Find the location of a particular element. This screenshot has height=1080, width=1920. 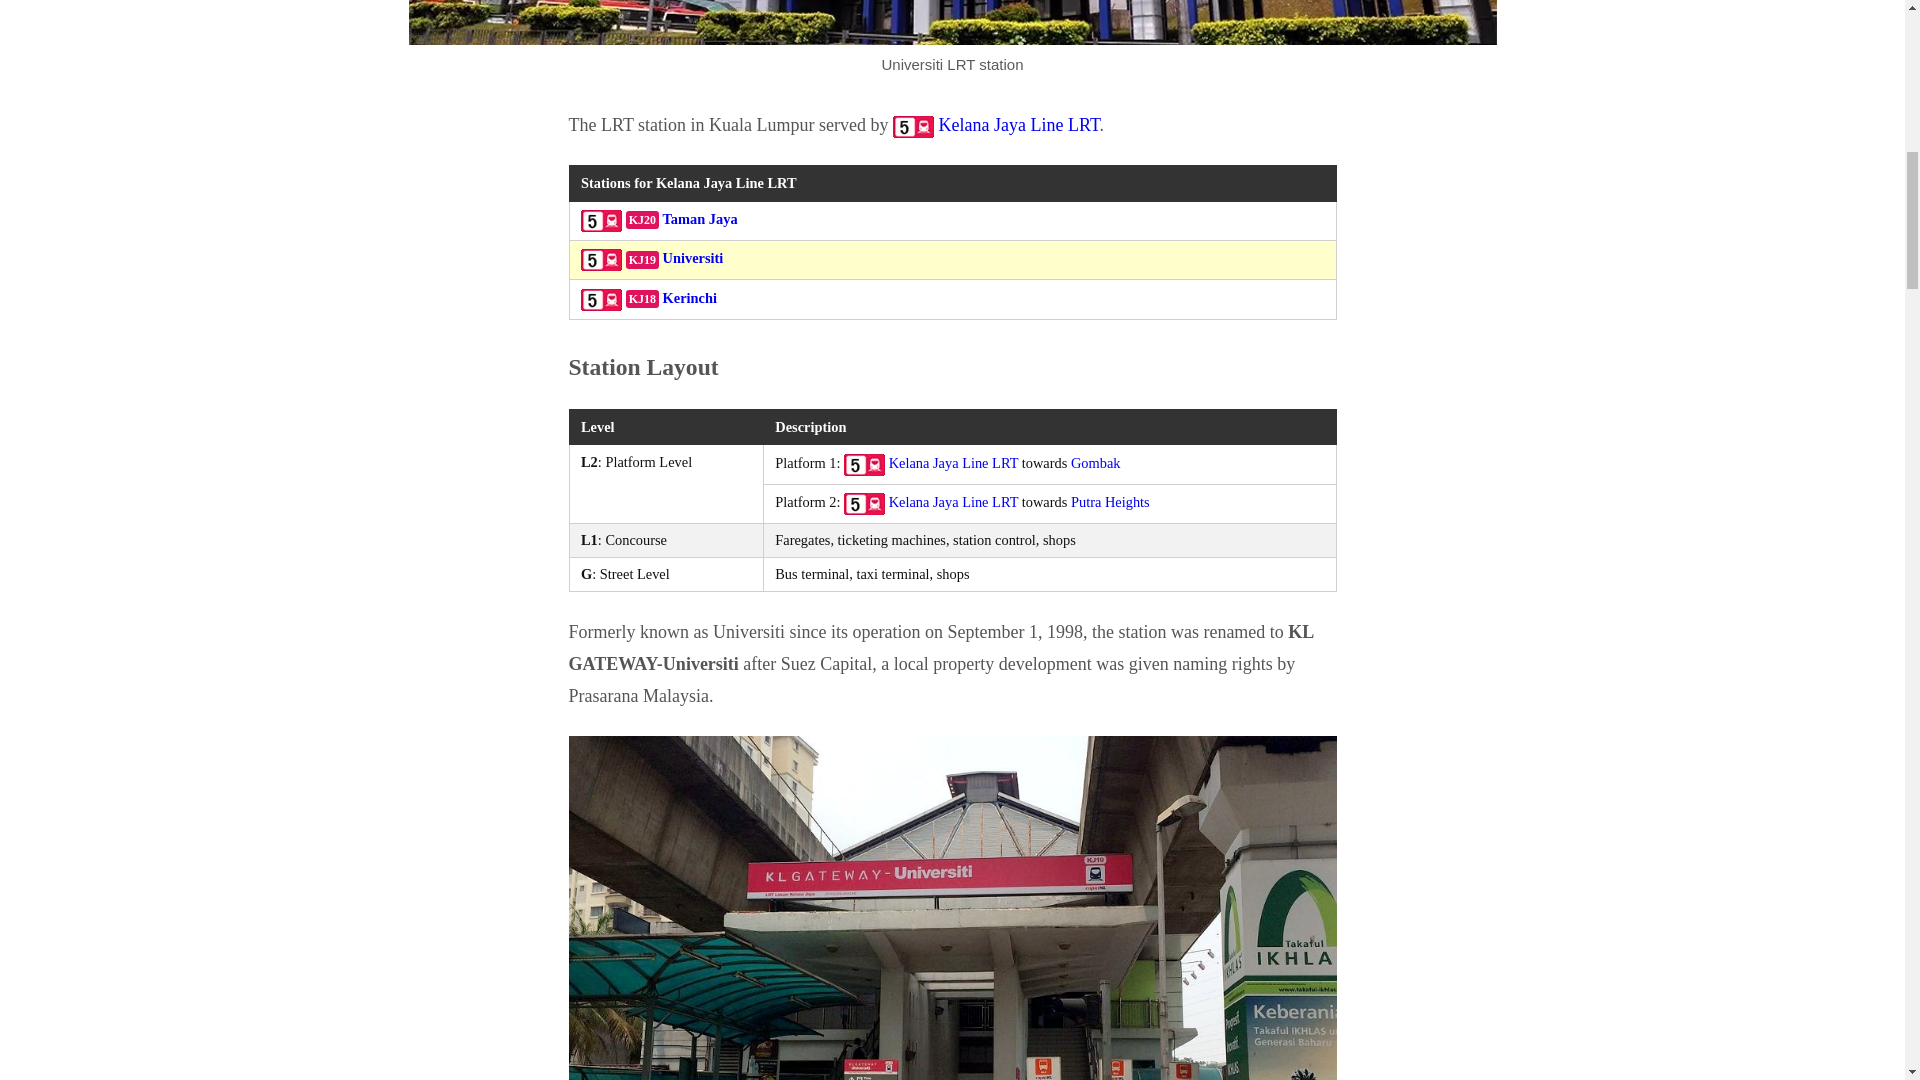

Kelana Jaya Line LRT is located at coordinates (602, 257).